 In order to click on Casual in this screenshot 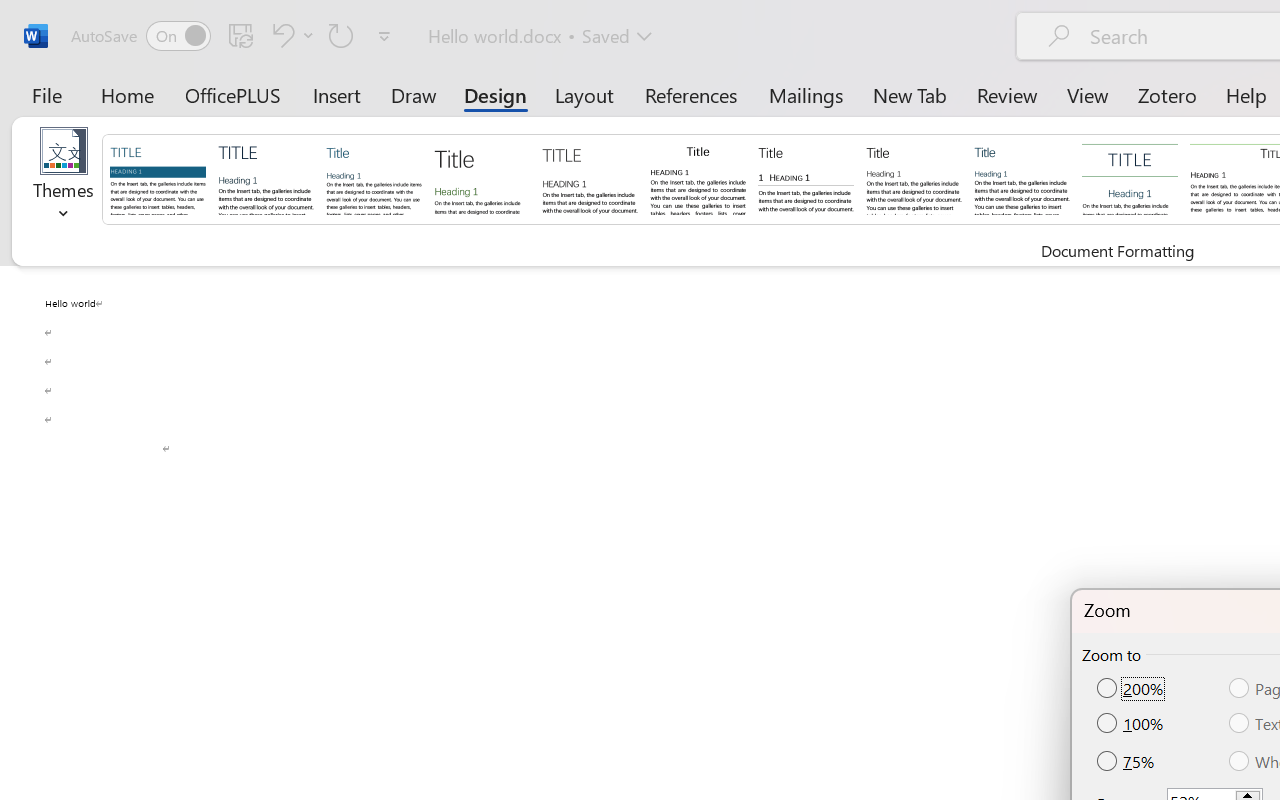, I will do `click(1022, 178)`.